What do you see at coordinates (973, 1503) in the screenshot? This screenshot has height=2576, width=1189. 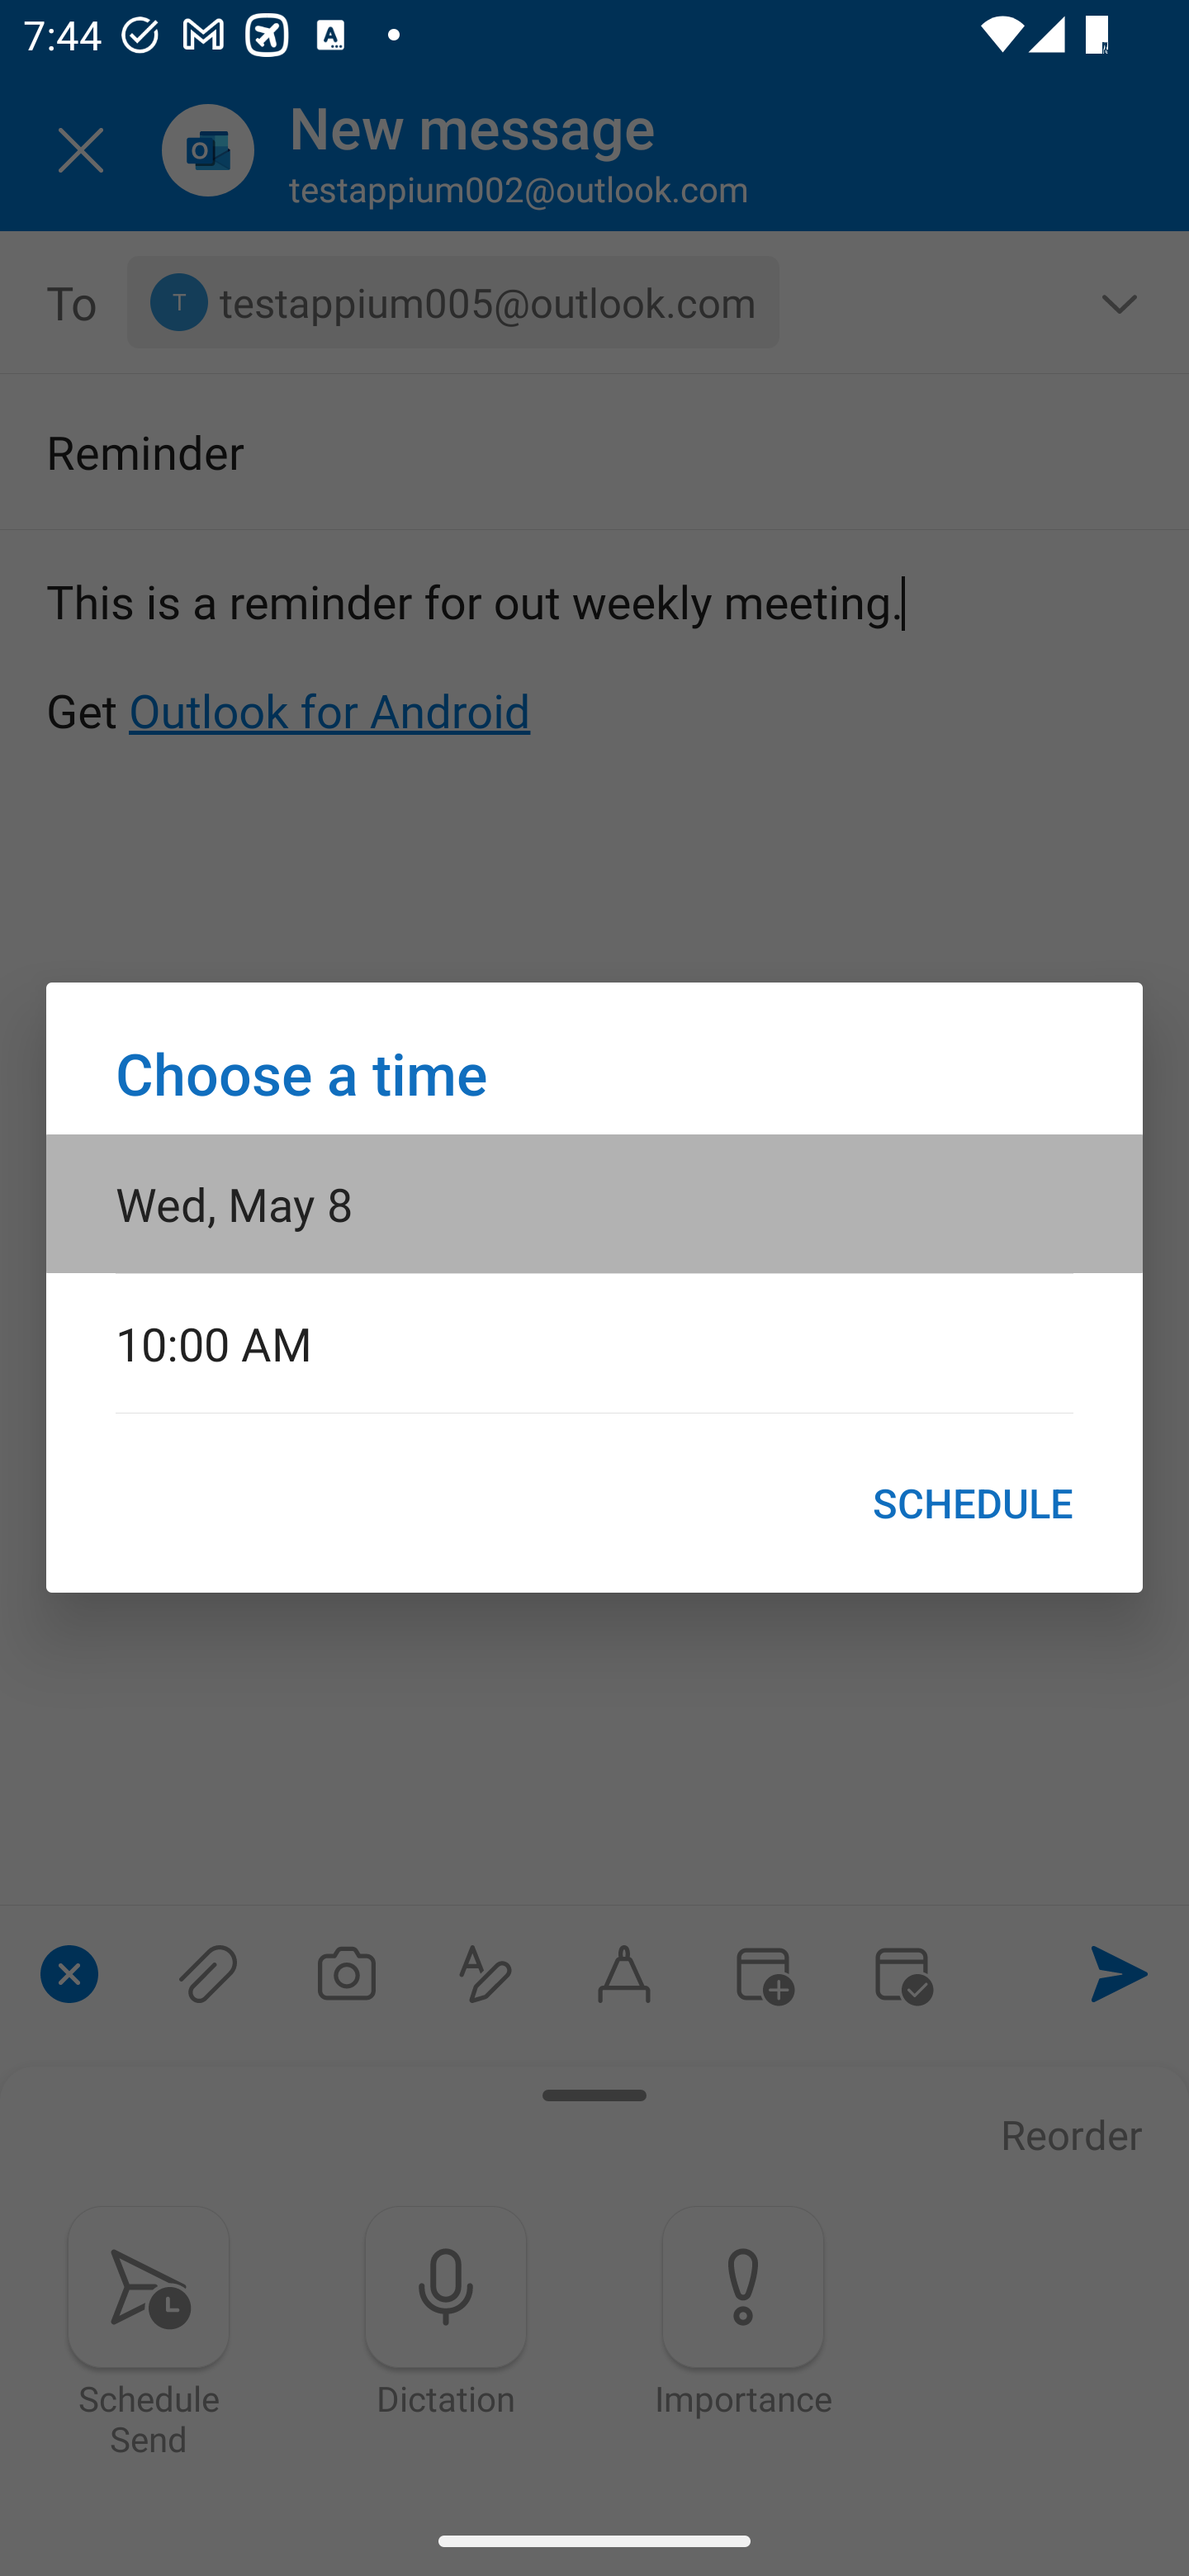 I see `SCHEDULE` at bounding box center [973, 1503].